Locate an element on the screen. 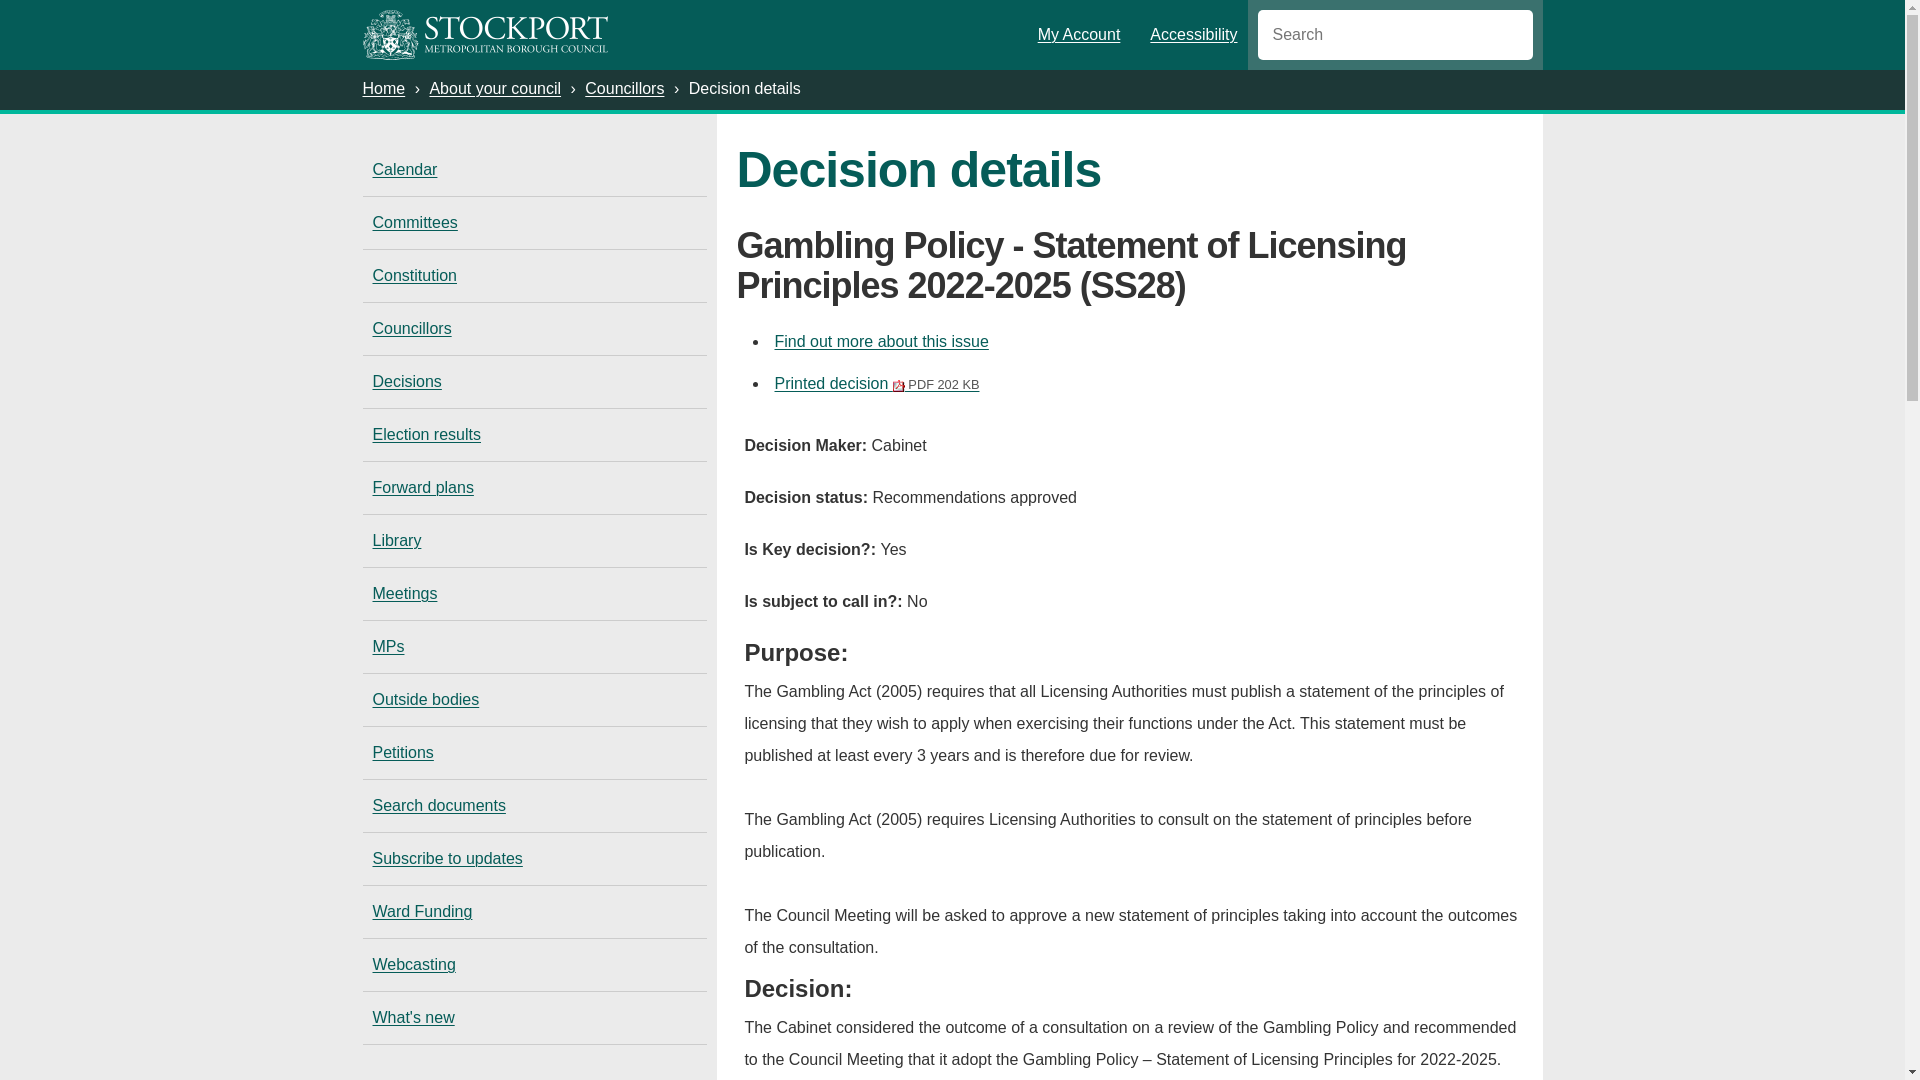 The image size is (1920, 1080). Search documents is located at coordinates (534, 805).